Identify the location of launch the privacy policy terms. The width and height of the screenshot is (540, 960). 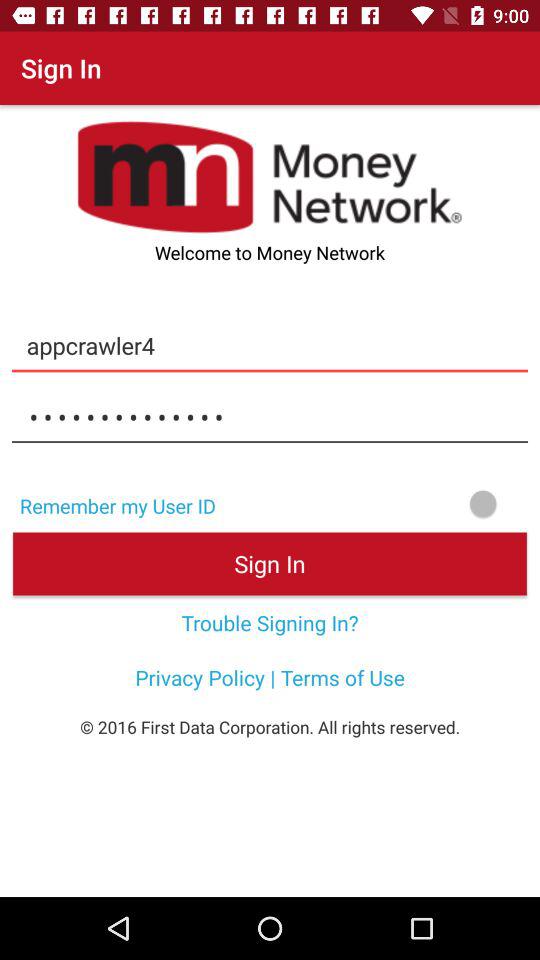
(270, 677).